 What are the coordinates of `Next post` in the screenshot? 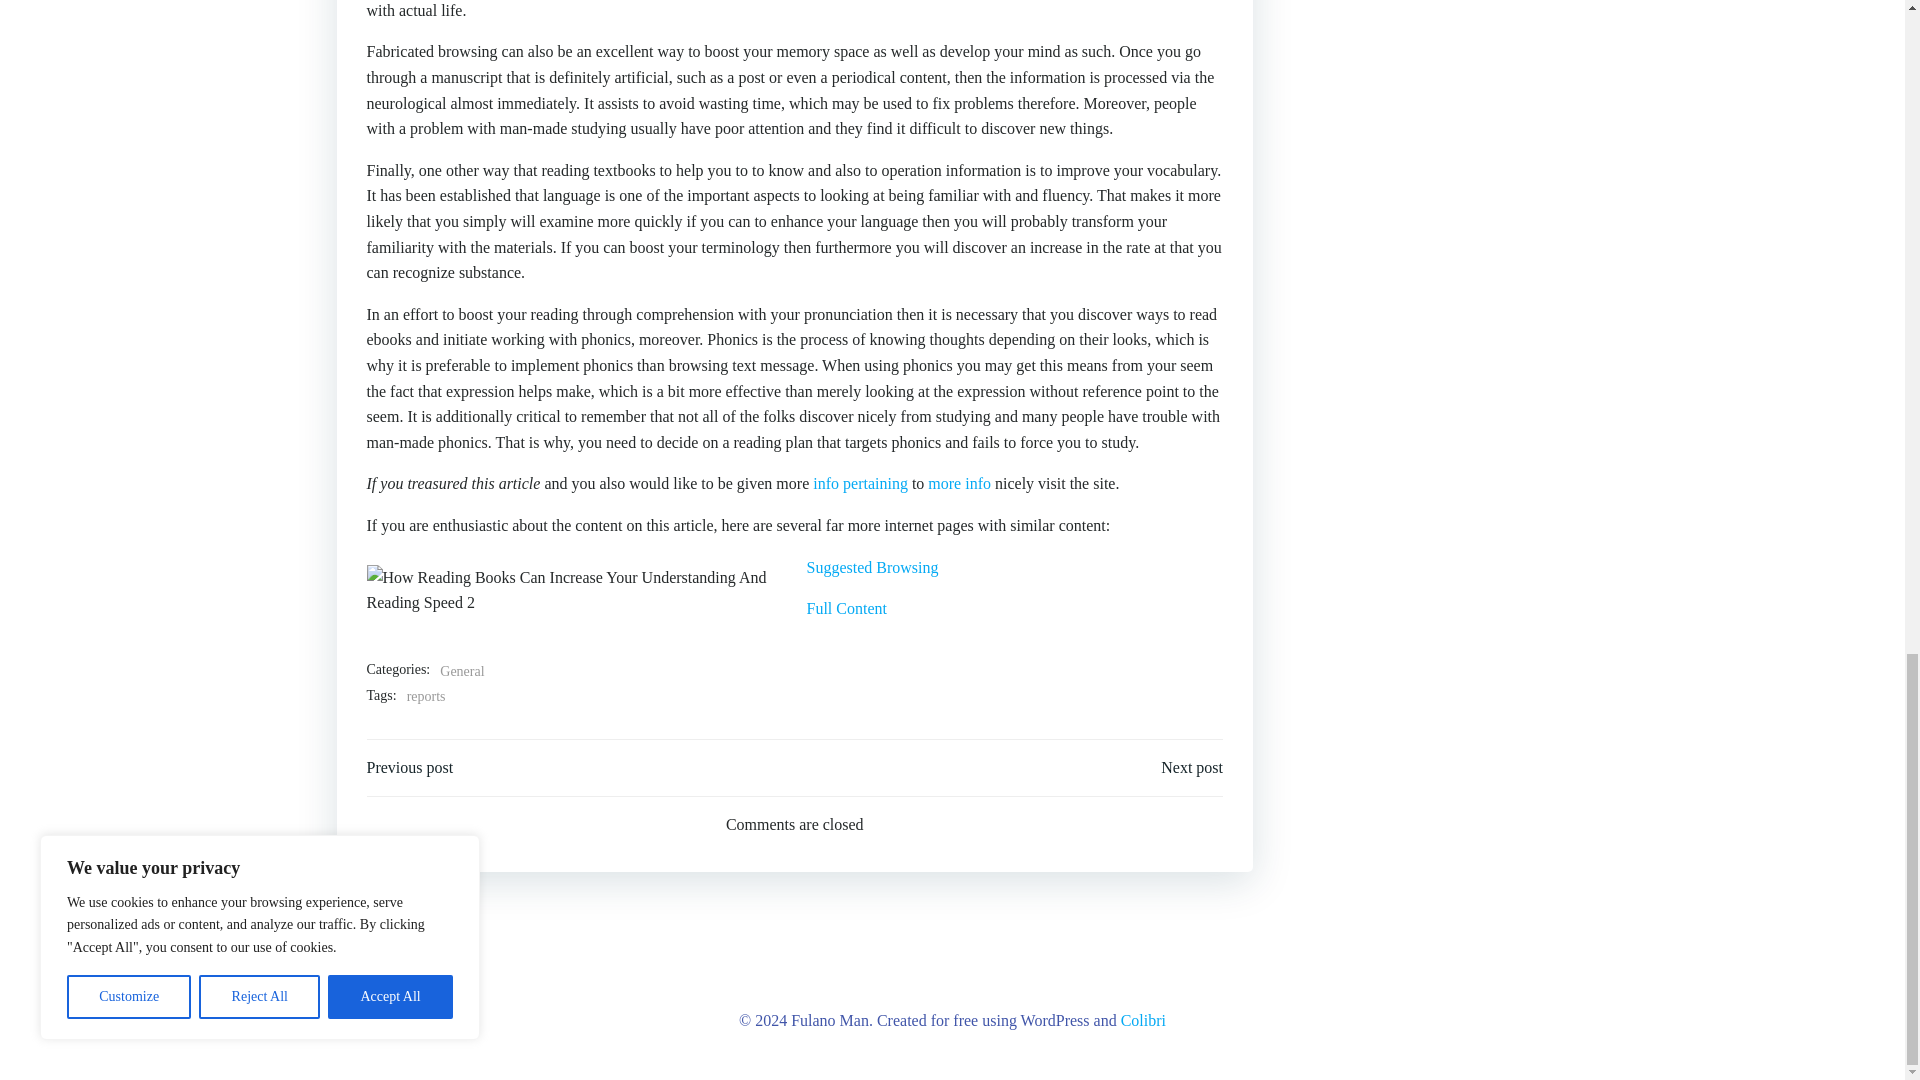 It's located at (1192, 768).